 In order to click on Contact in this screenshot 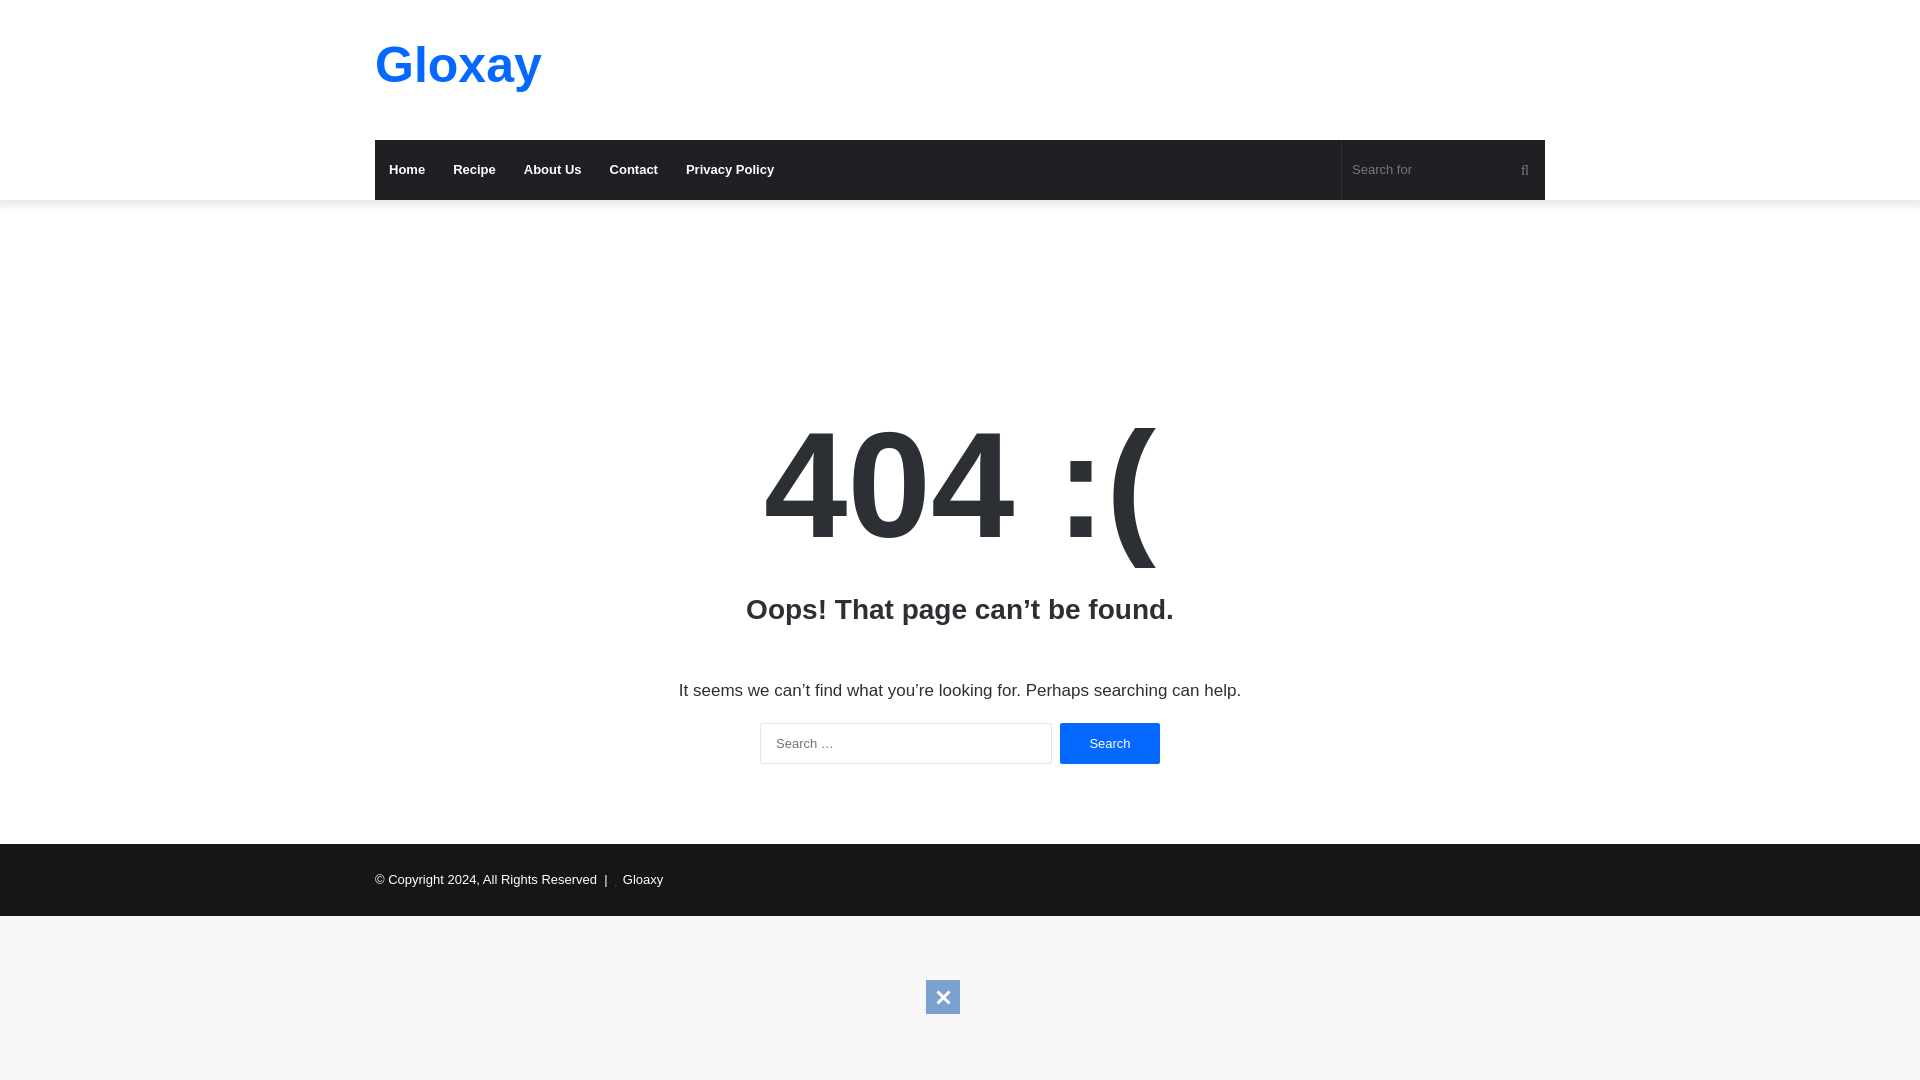, I will do `click(634, 170)`.